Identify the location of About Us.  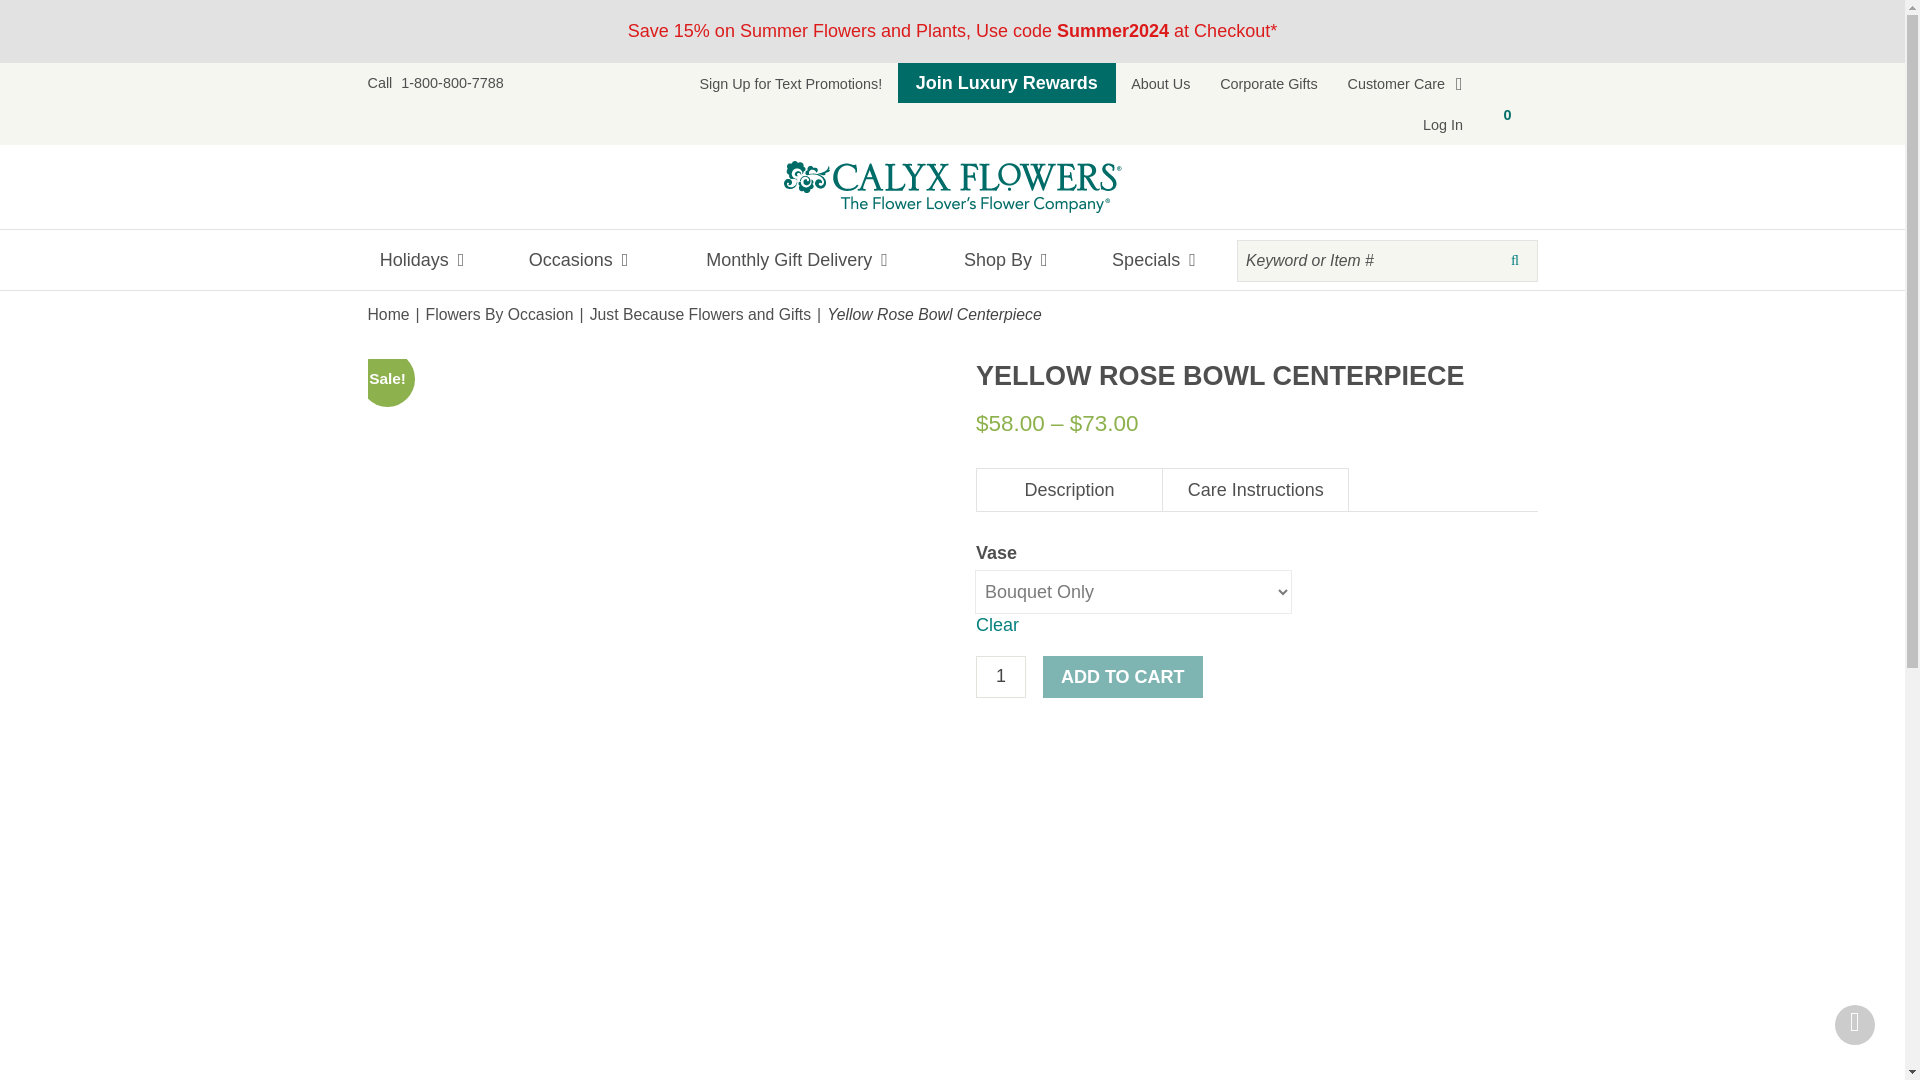
(1161, 83).